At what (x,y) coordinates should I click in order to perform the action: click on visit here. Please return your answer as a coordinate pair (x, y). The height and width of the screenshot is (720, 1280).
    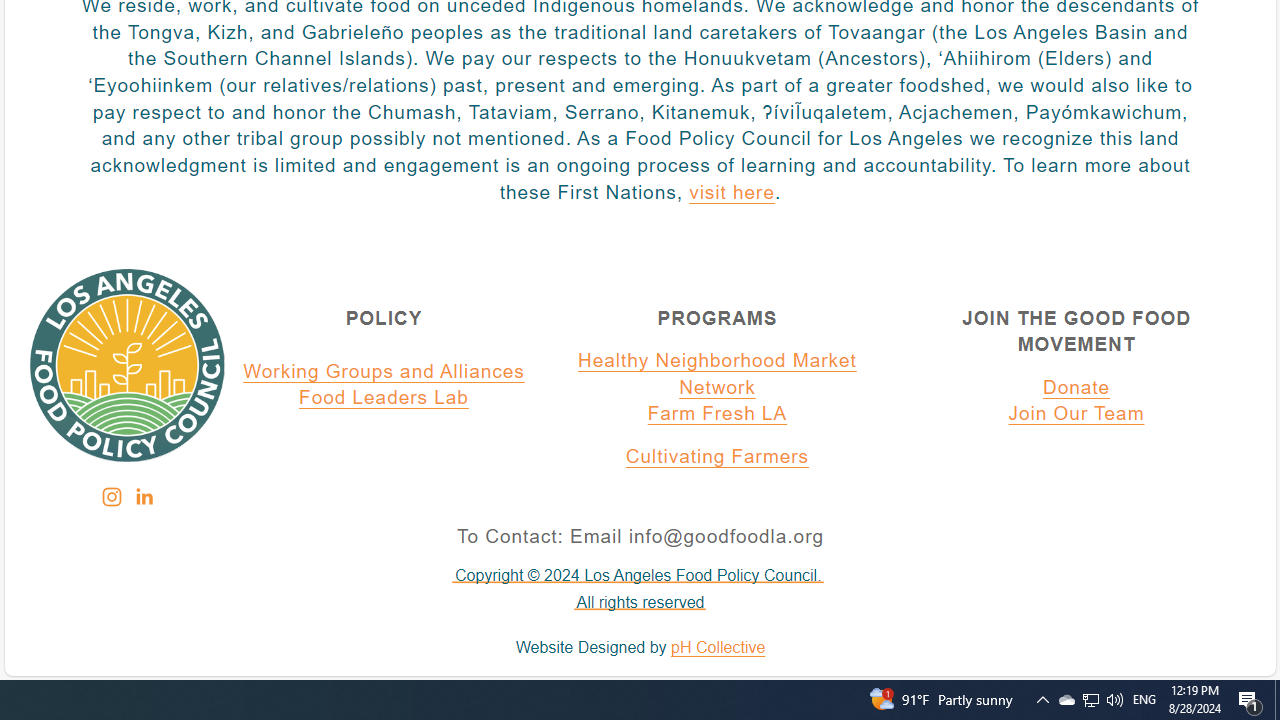
    Looking at the image, I should click on (731, 193).